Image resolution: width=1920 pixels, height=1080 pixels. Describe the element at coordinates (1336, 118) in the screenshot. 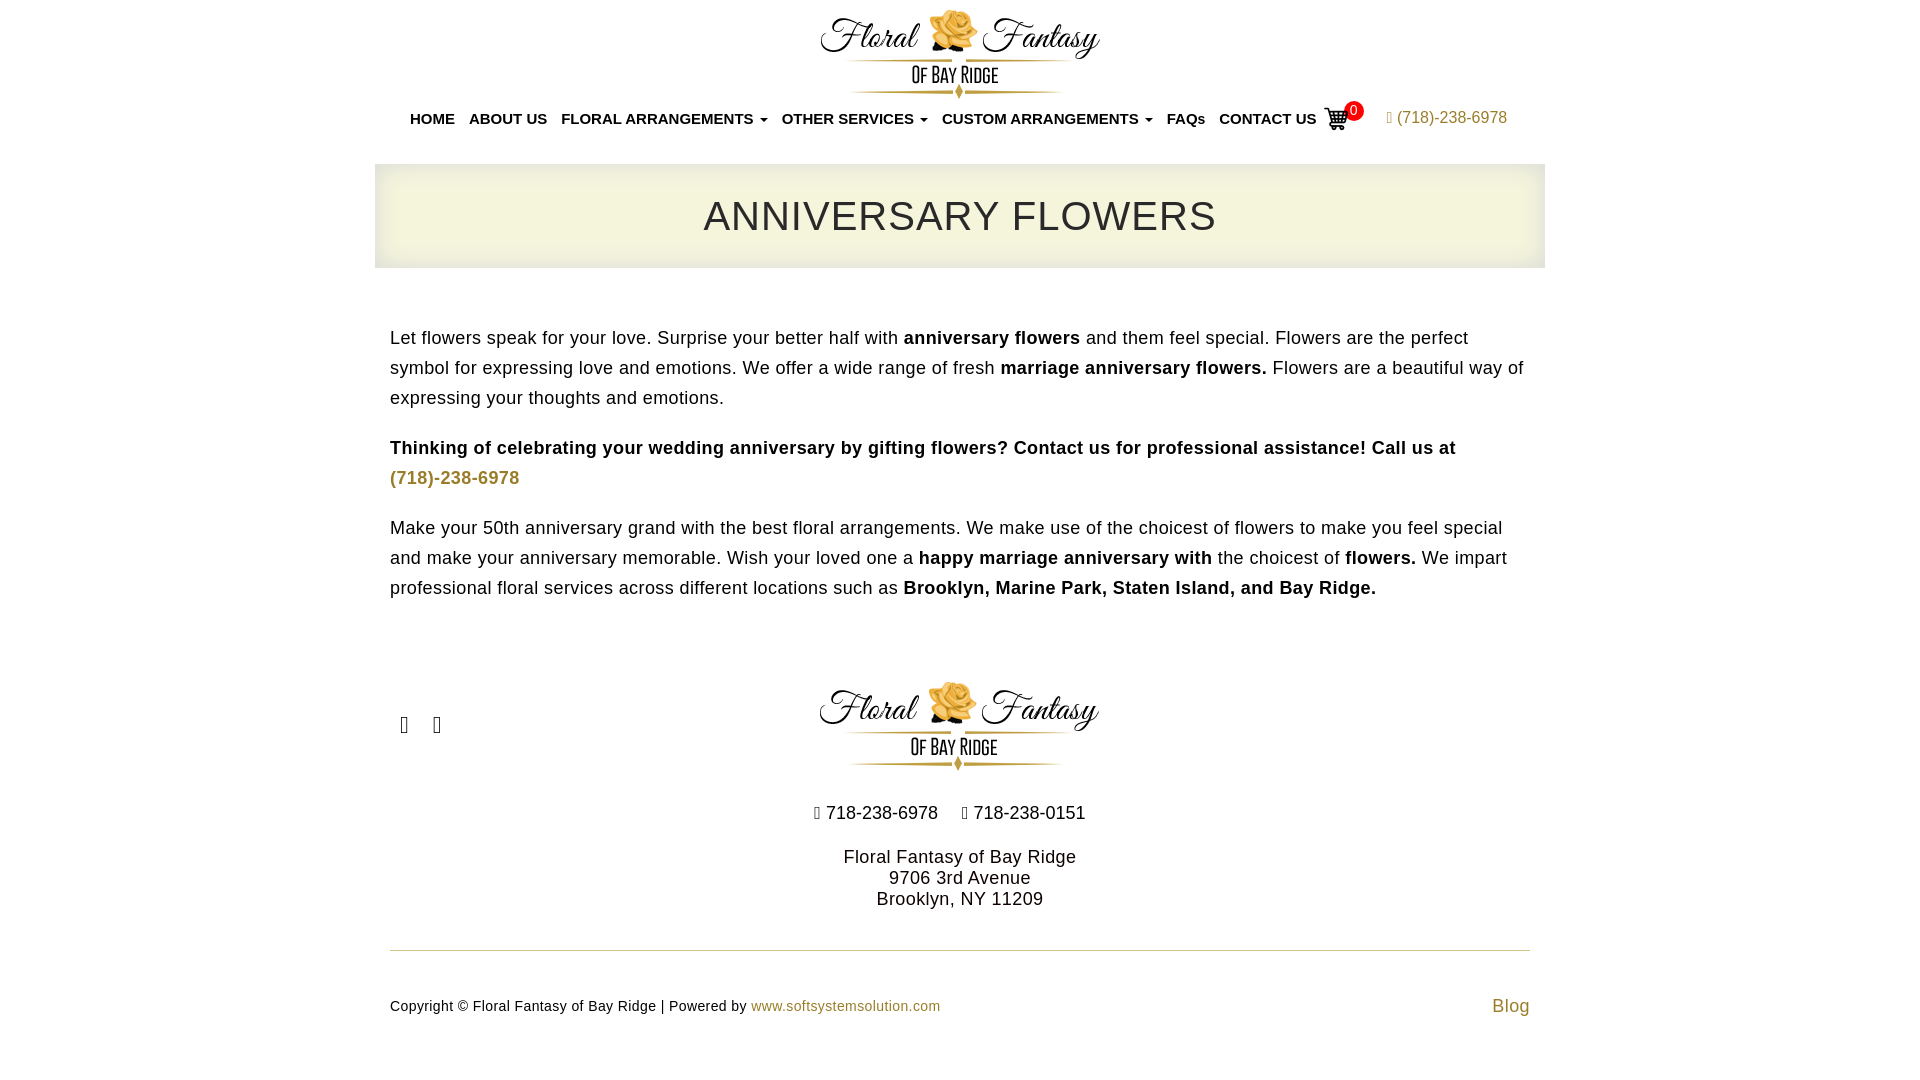

I see `0` at that location.